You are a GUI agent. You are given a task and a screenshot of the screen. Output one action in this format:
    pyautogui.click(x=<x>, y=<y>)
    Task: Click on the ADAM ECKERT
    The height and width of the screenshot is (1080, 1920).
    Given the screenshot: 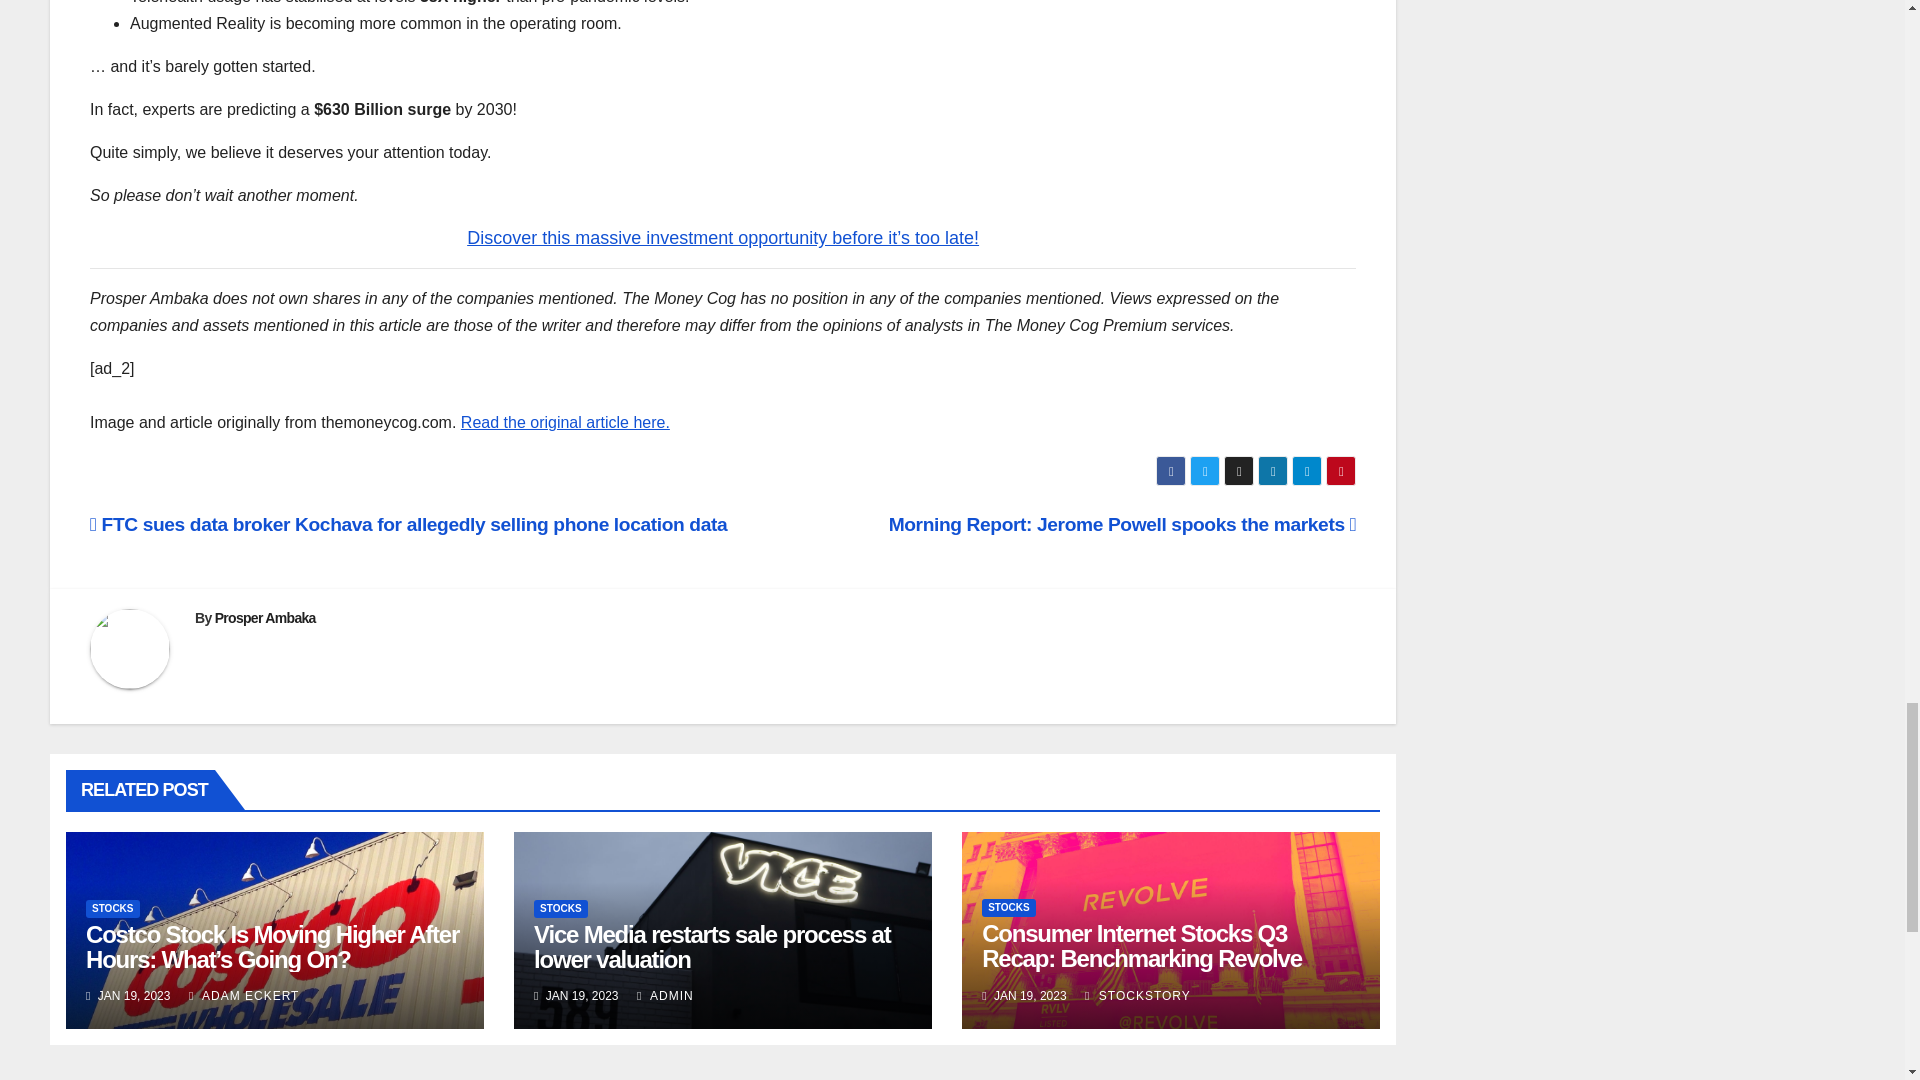 What is the action you would take?
    pyautogui.click(x=244, y=996)
    